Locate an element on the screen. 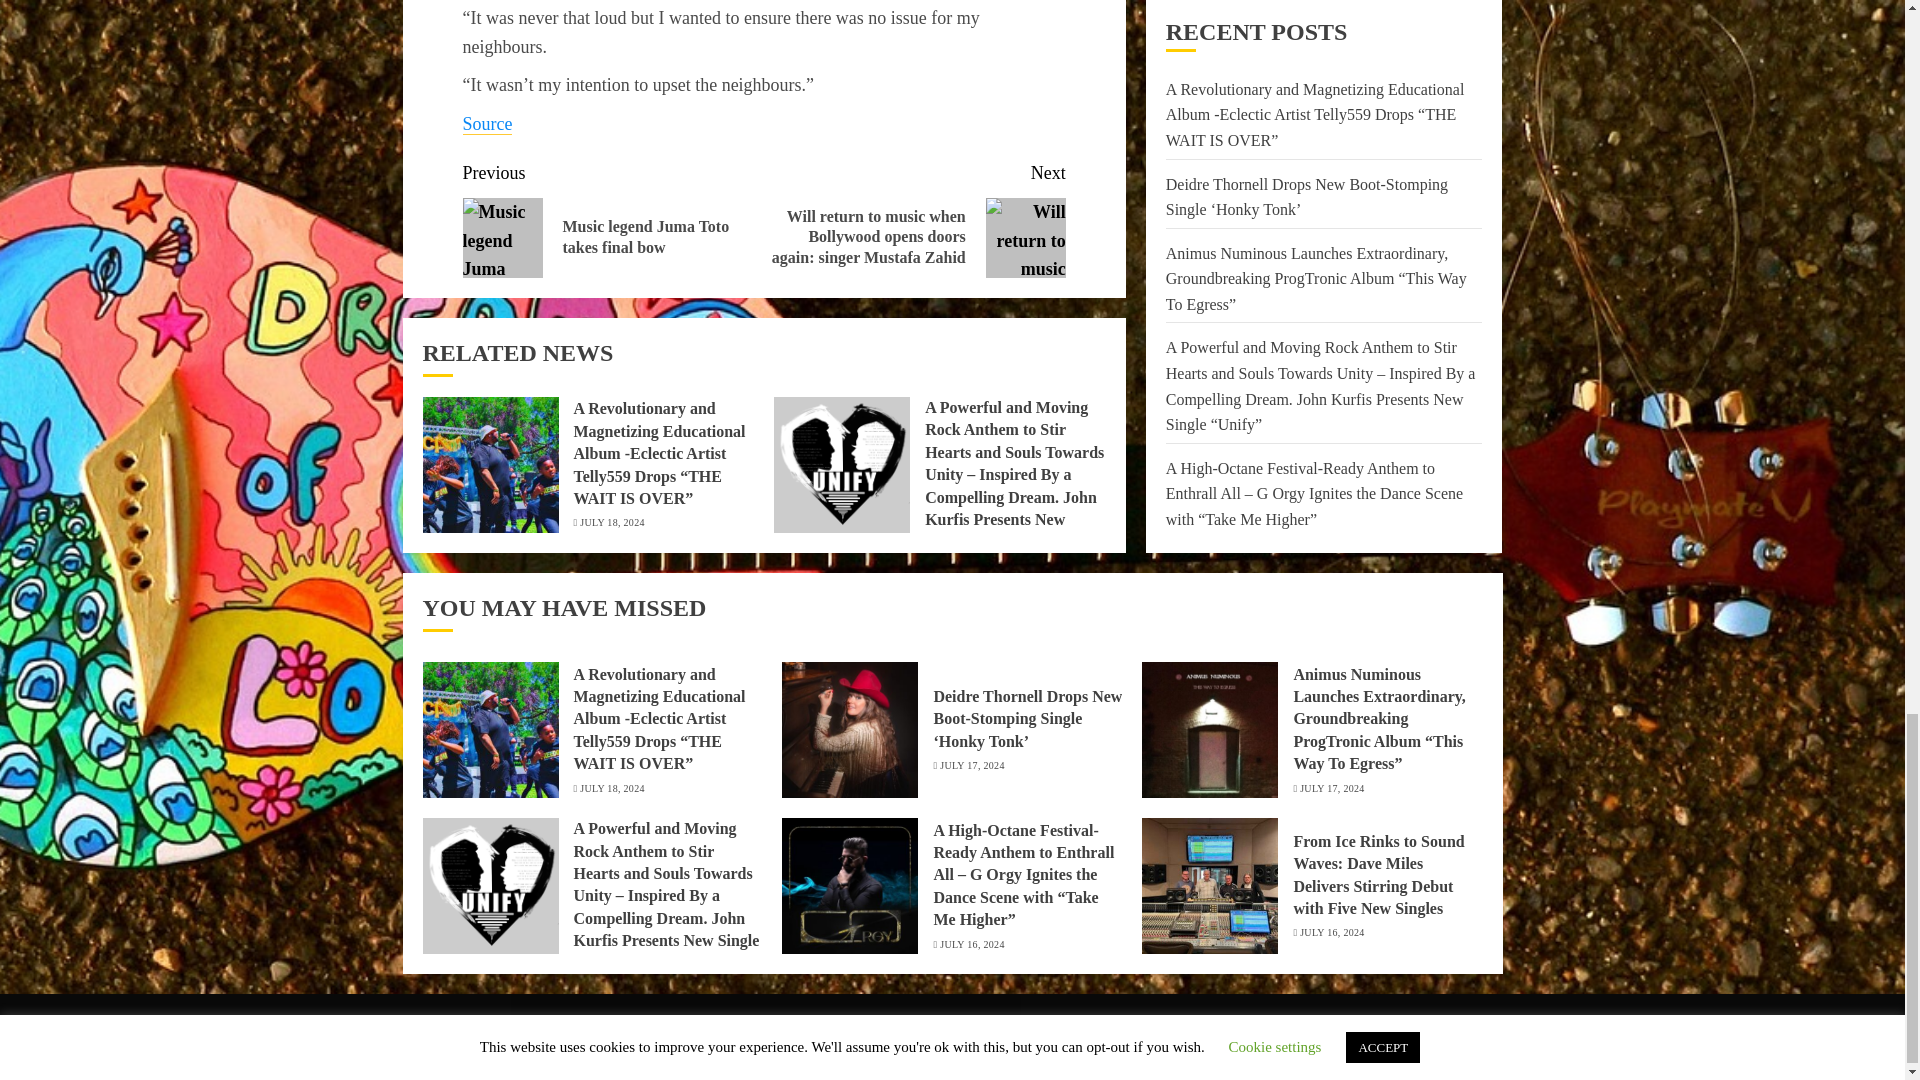 The image size is (1920, 1080). JULY 17, 2024 is located at coordinates (972, 766).